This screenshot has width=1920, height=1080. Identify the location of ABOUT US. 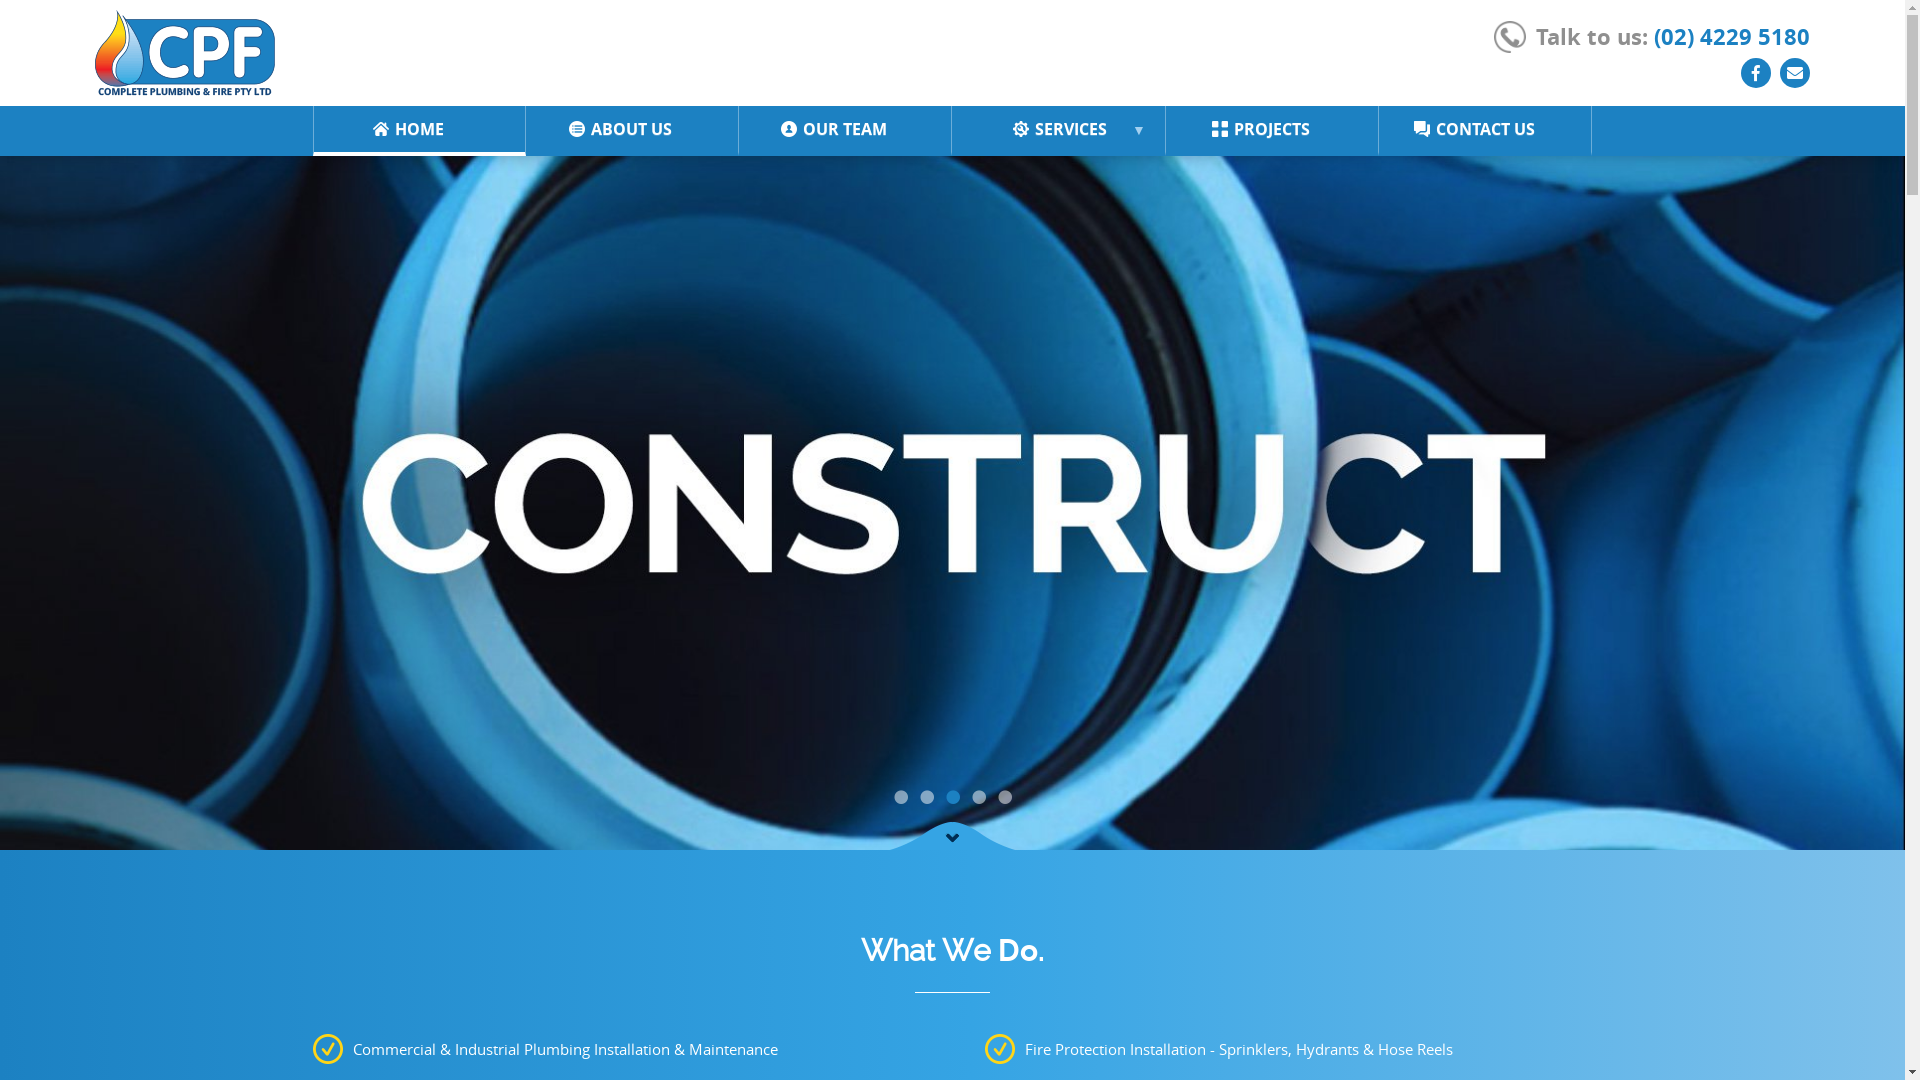
(632, 129).